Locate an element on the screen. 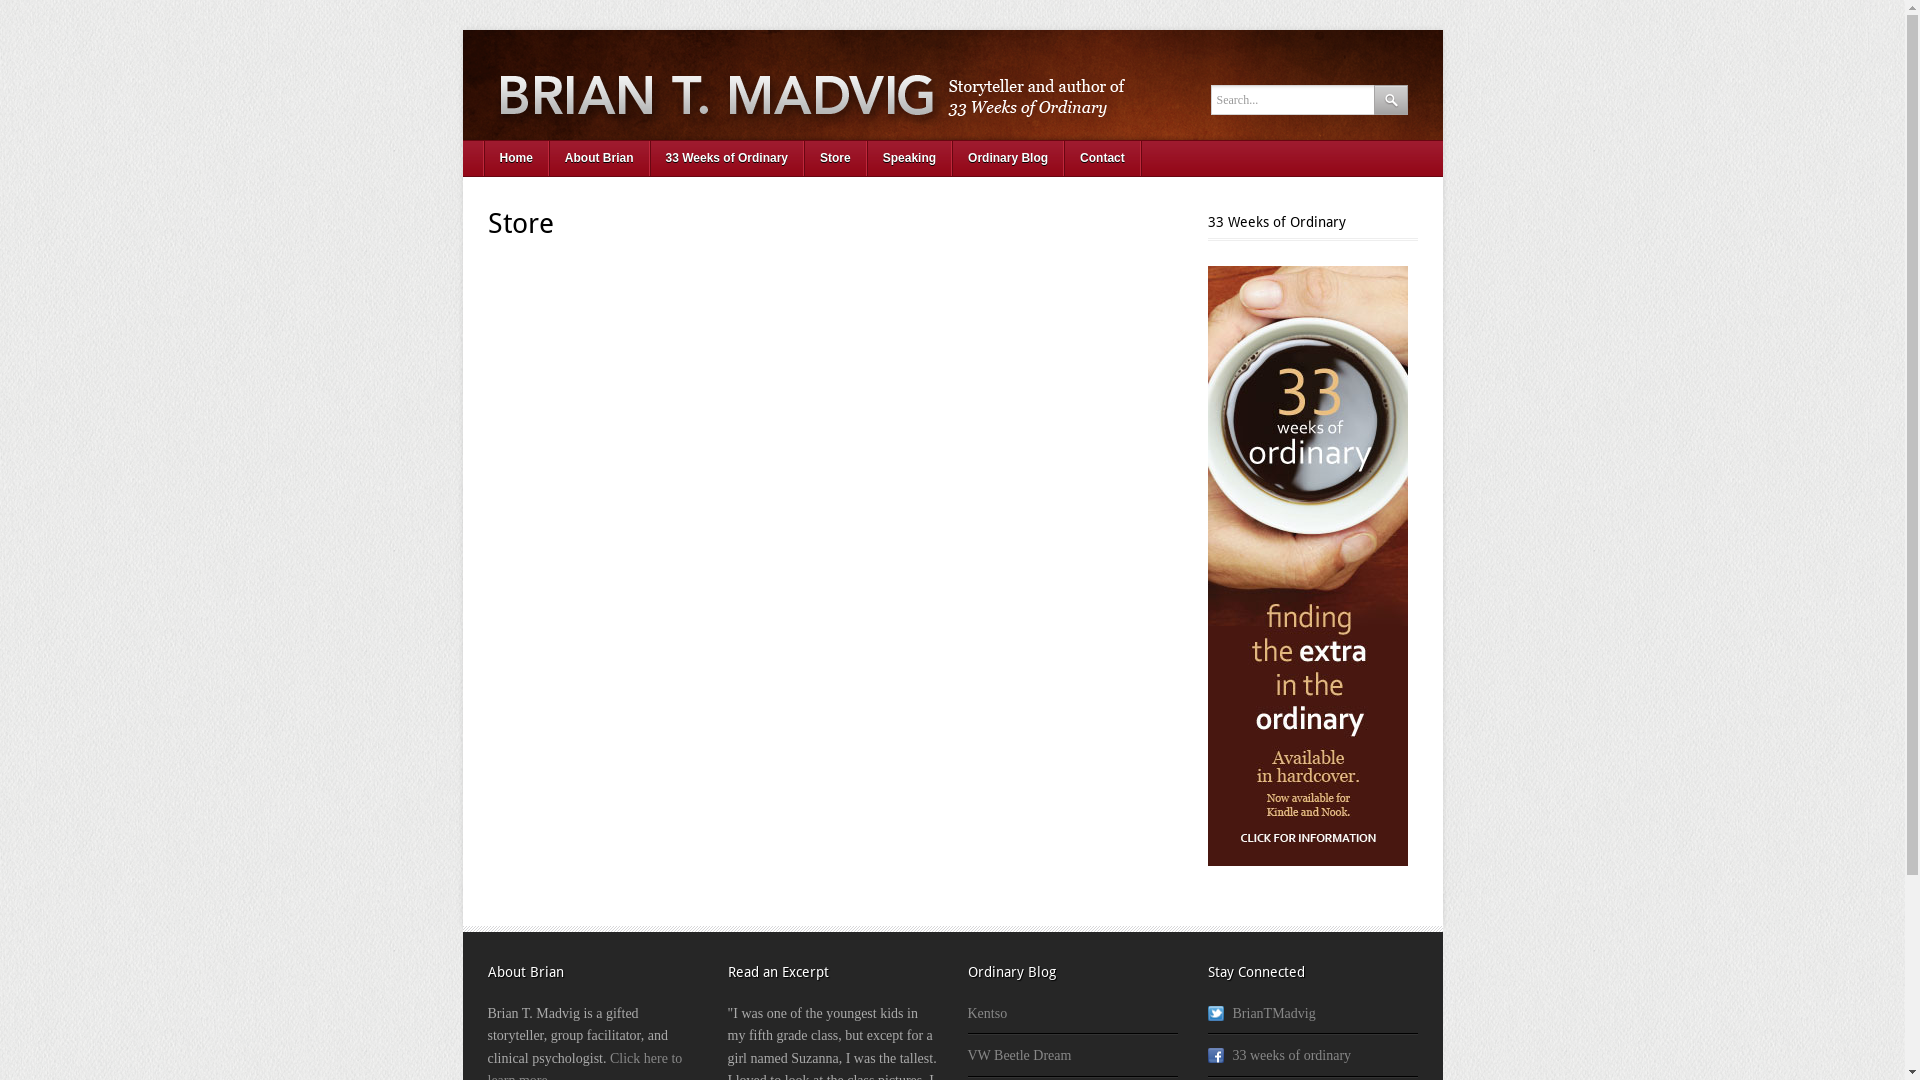  33 Weeks of Ordinary is located at coordinates (952, 85).